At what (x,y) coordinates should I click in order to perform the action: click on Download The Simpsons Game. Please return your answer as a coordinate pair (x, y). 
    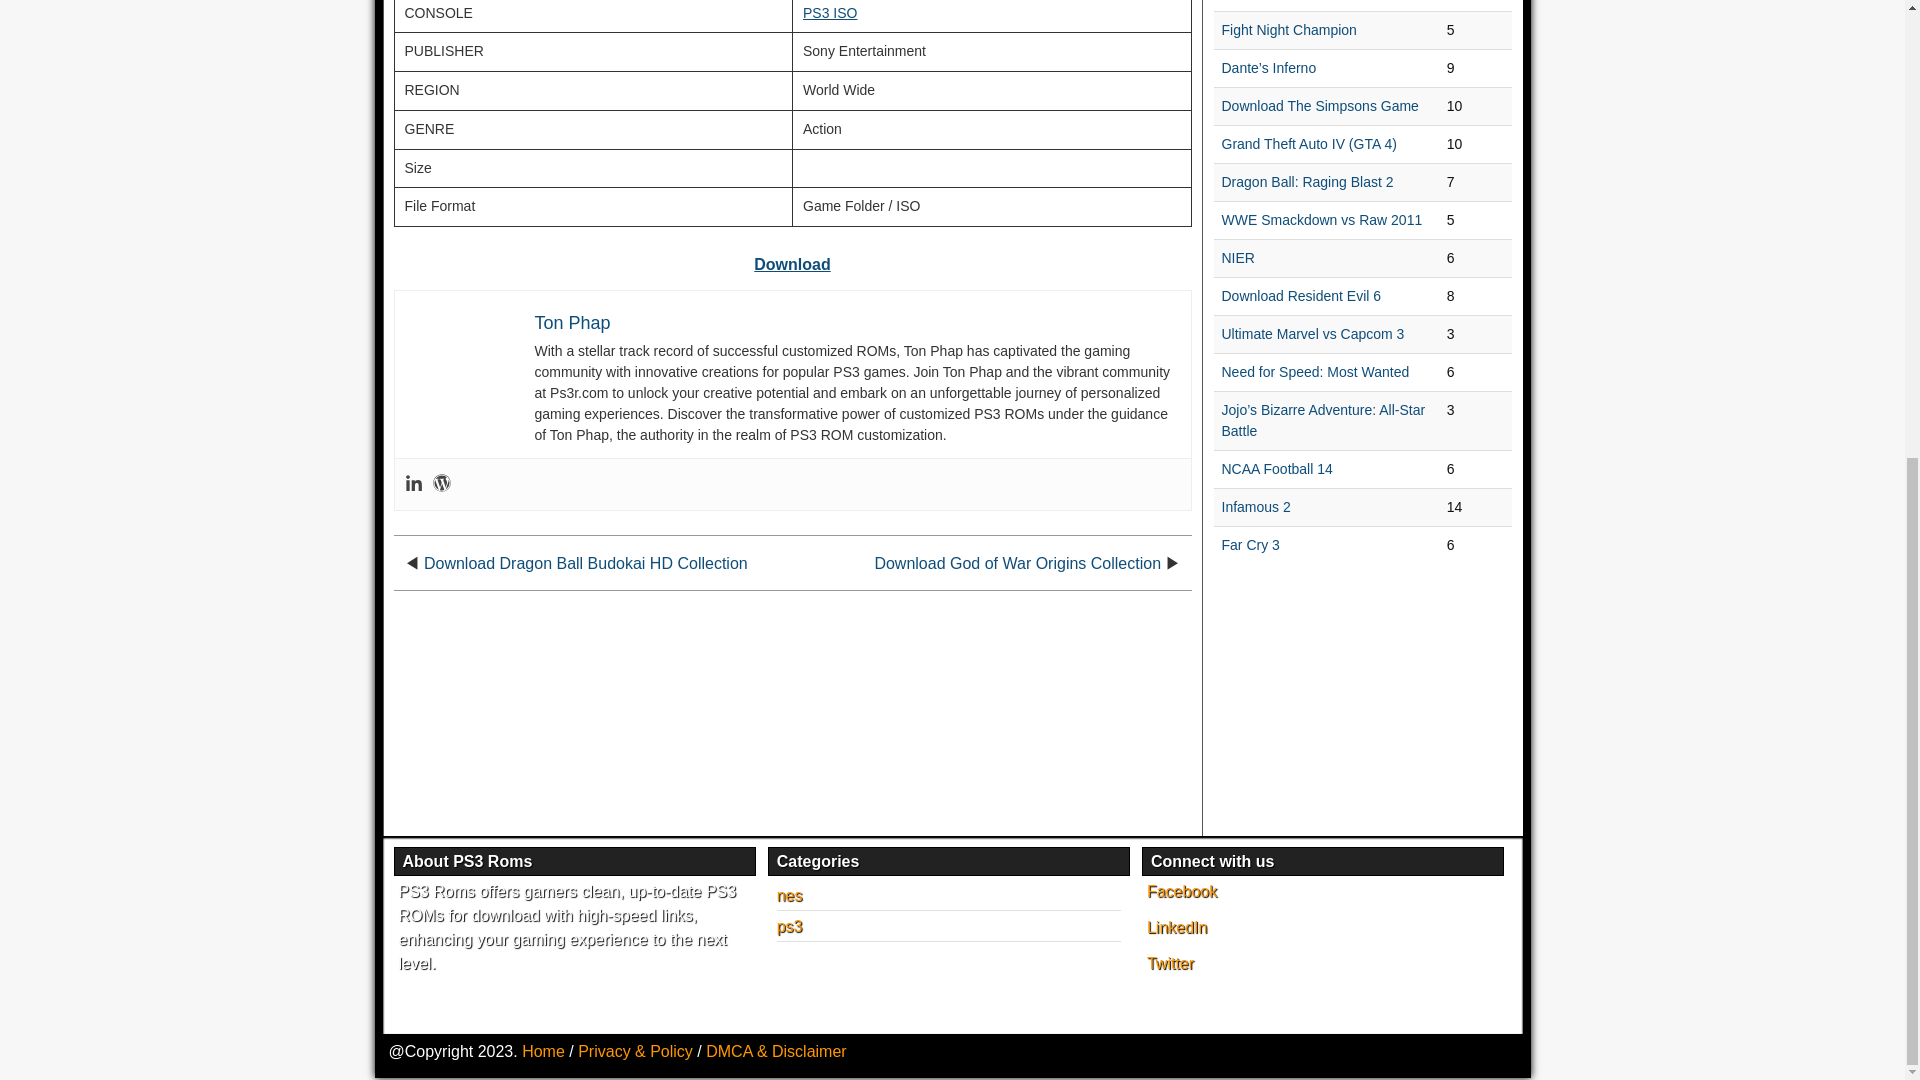
    Looking at the image, I should click on (1320, 106).